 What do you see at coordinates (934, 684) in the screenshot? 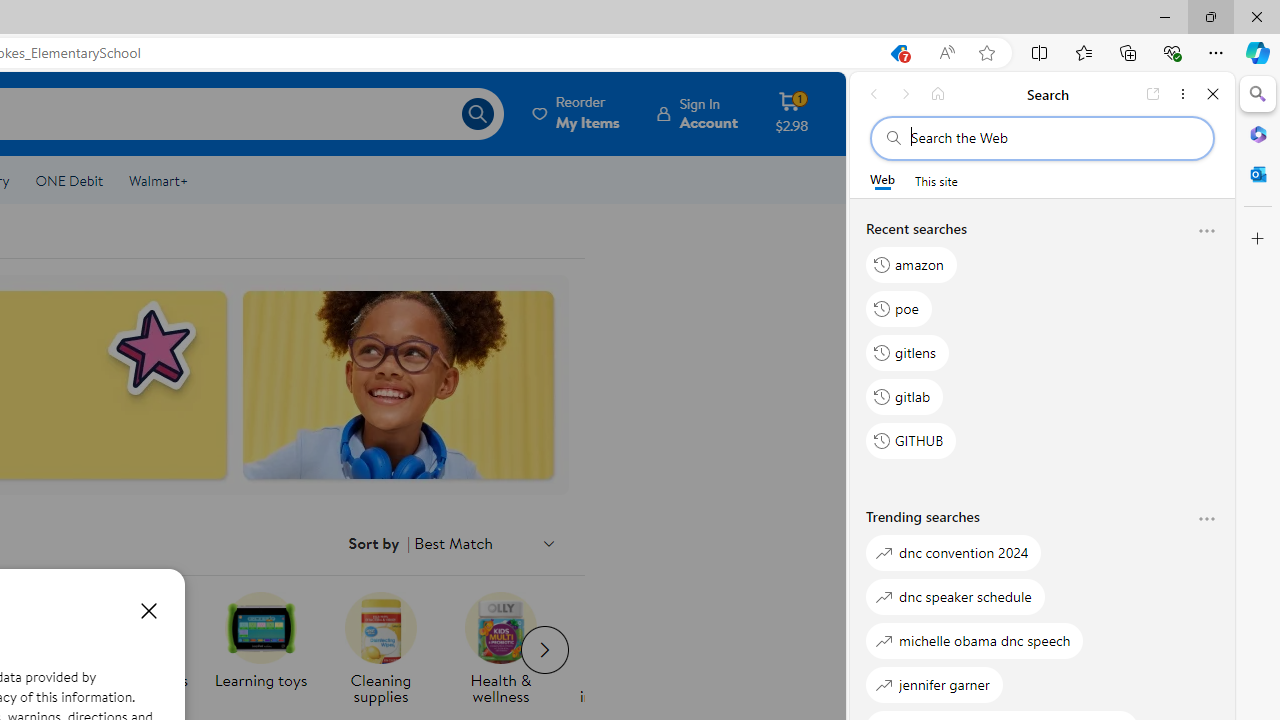
I see `jennifer garner` at bounding box center [934, 684].